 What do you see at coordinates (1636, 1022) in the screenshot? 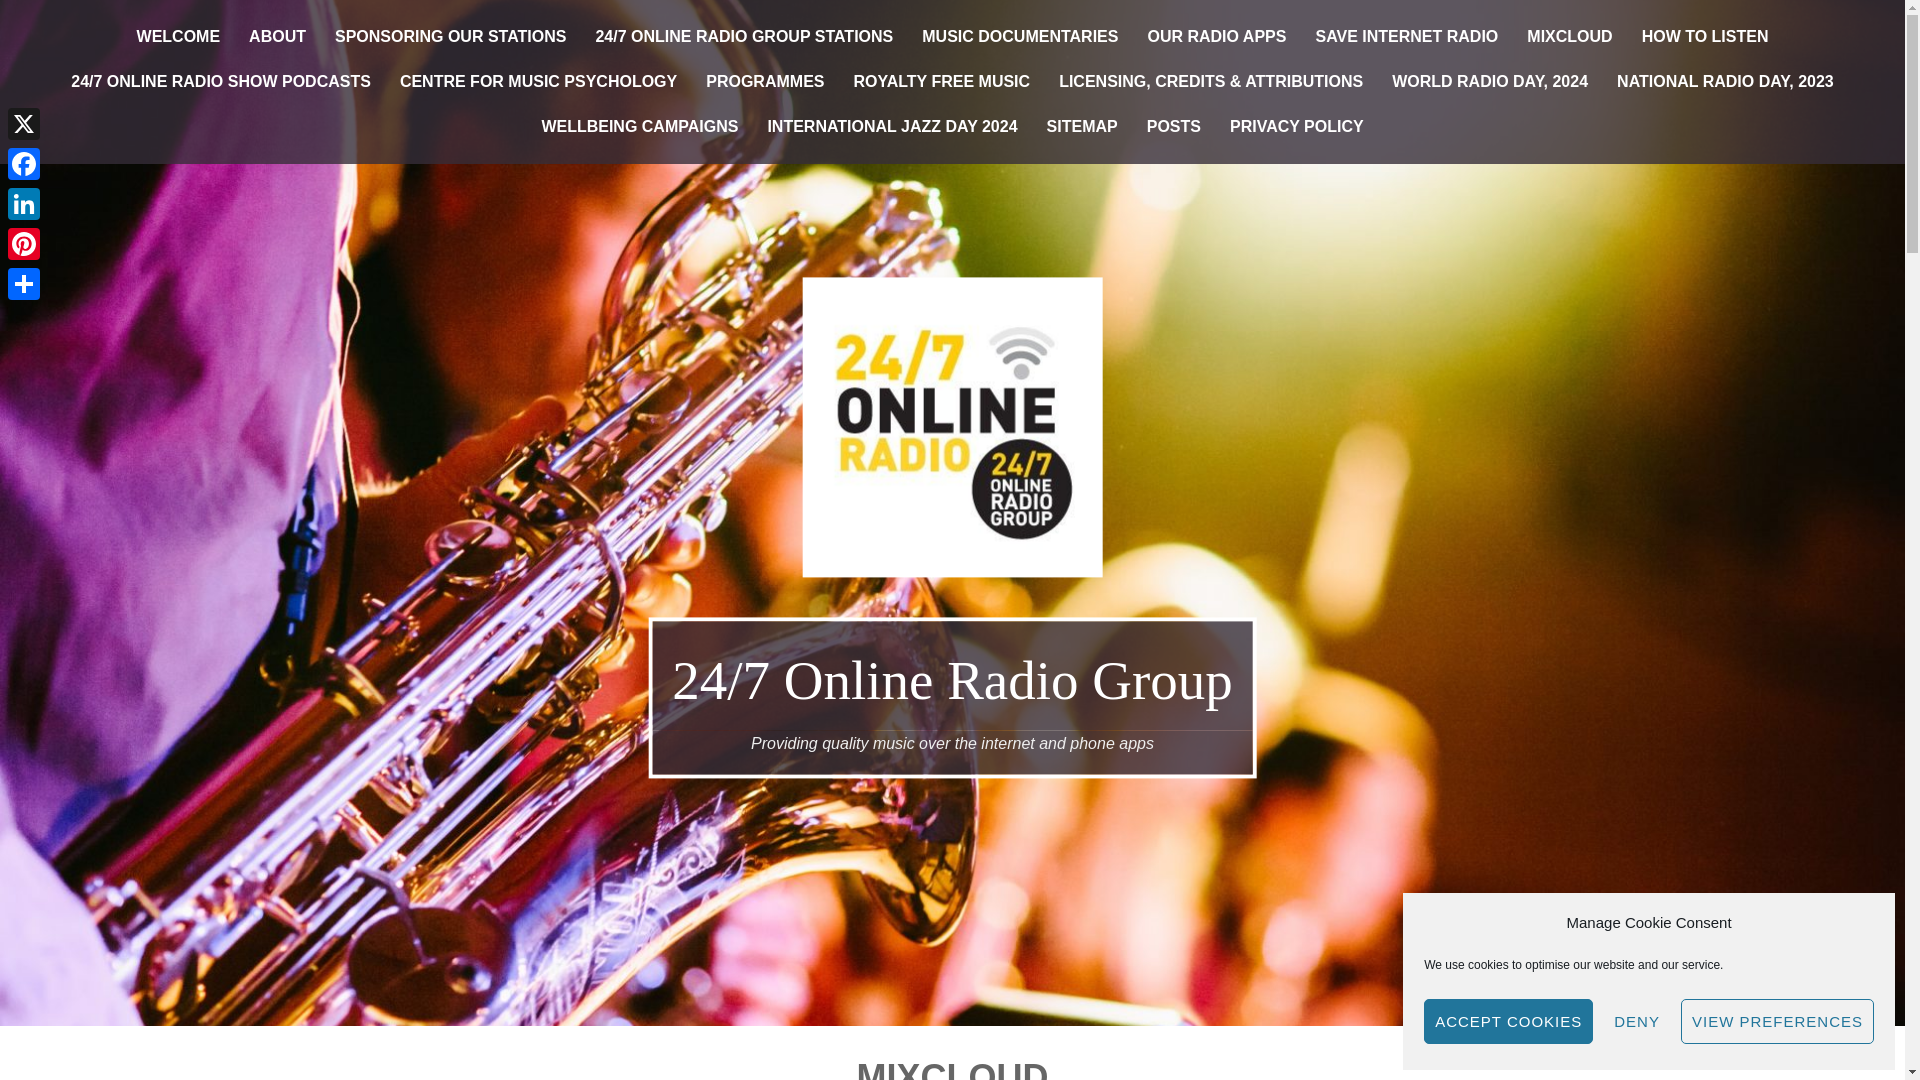
I see `DENY` at bounding box center [1636, 1022].